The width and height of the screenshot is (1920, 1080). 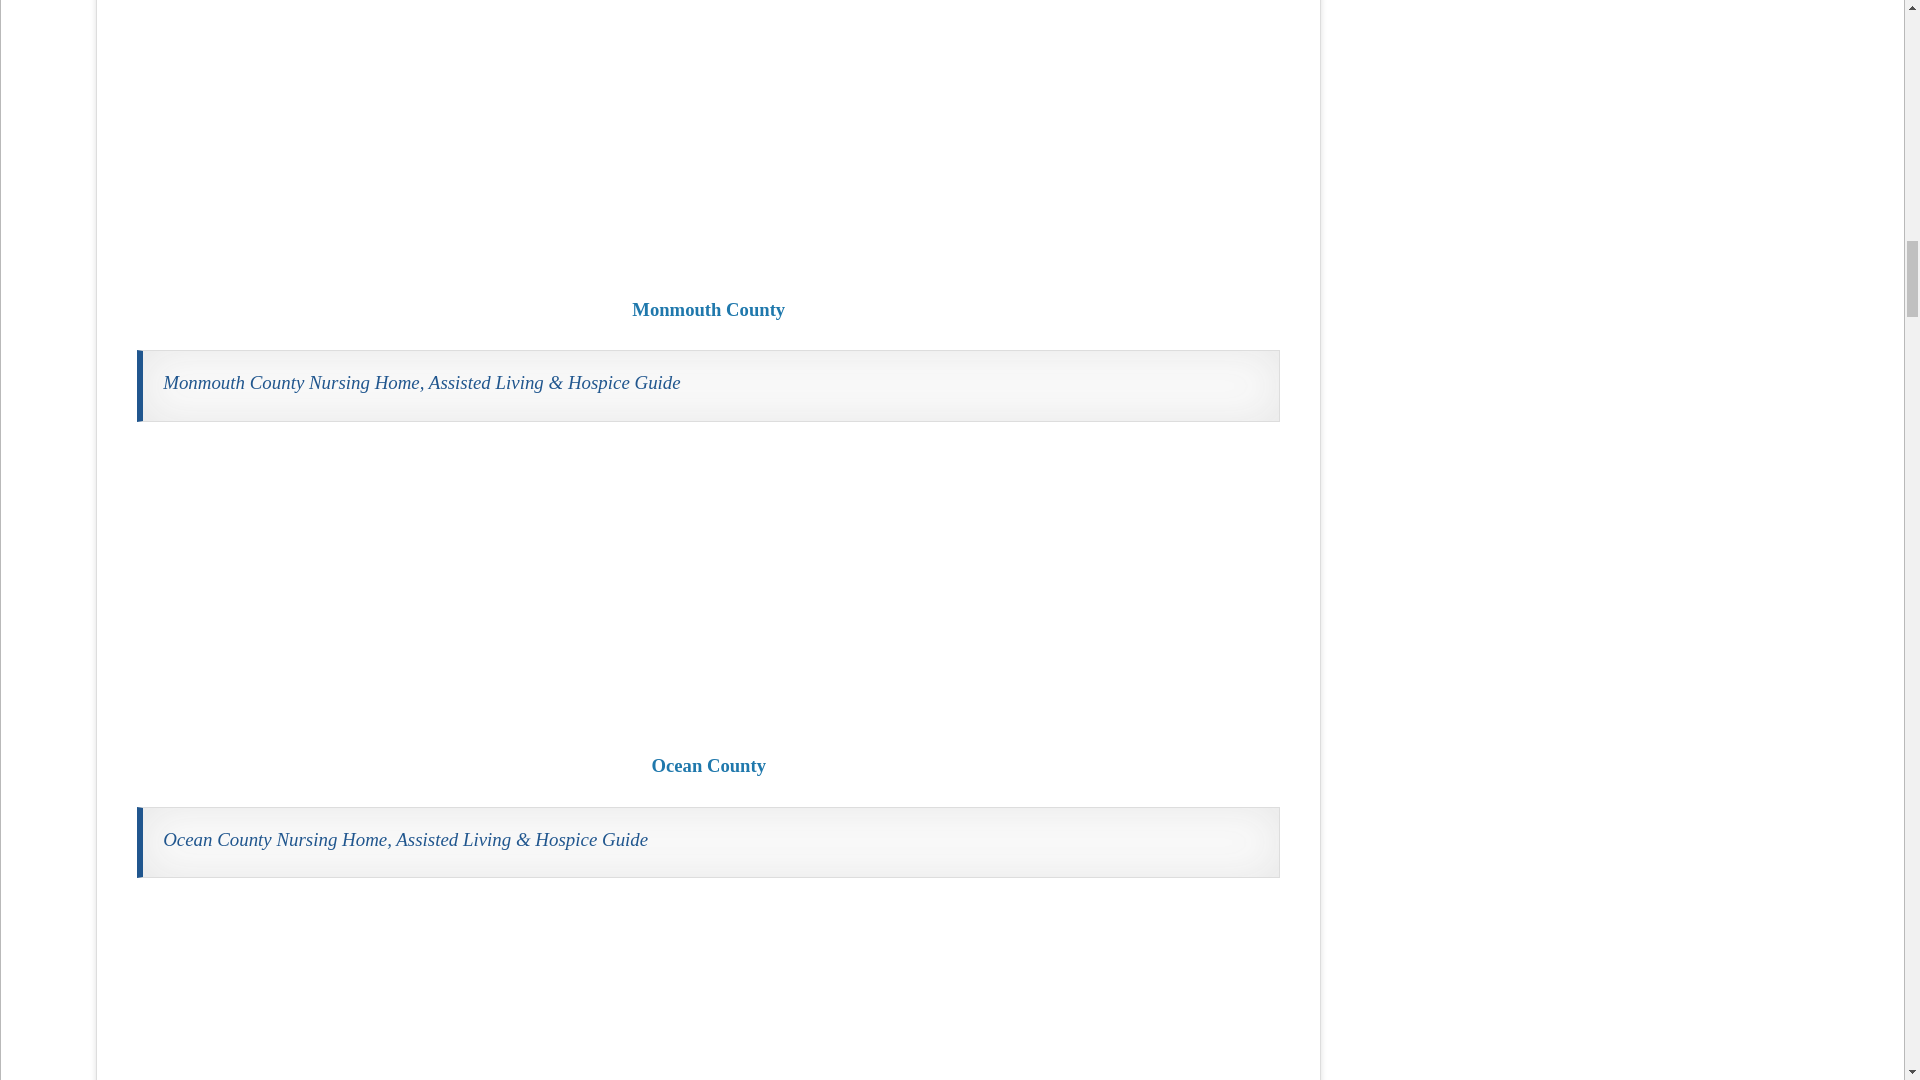 I want to click on Ocean County Nursing Home Guide, so click(x=708, y=586).